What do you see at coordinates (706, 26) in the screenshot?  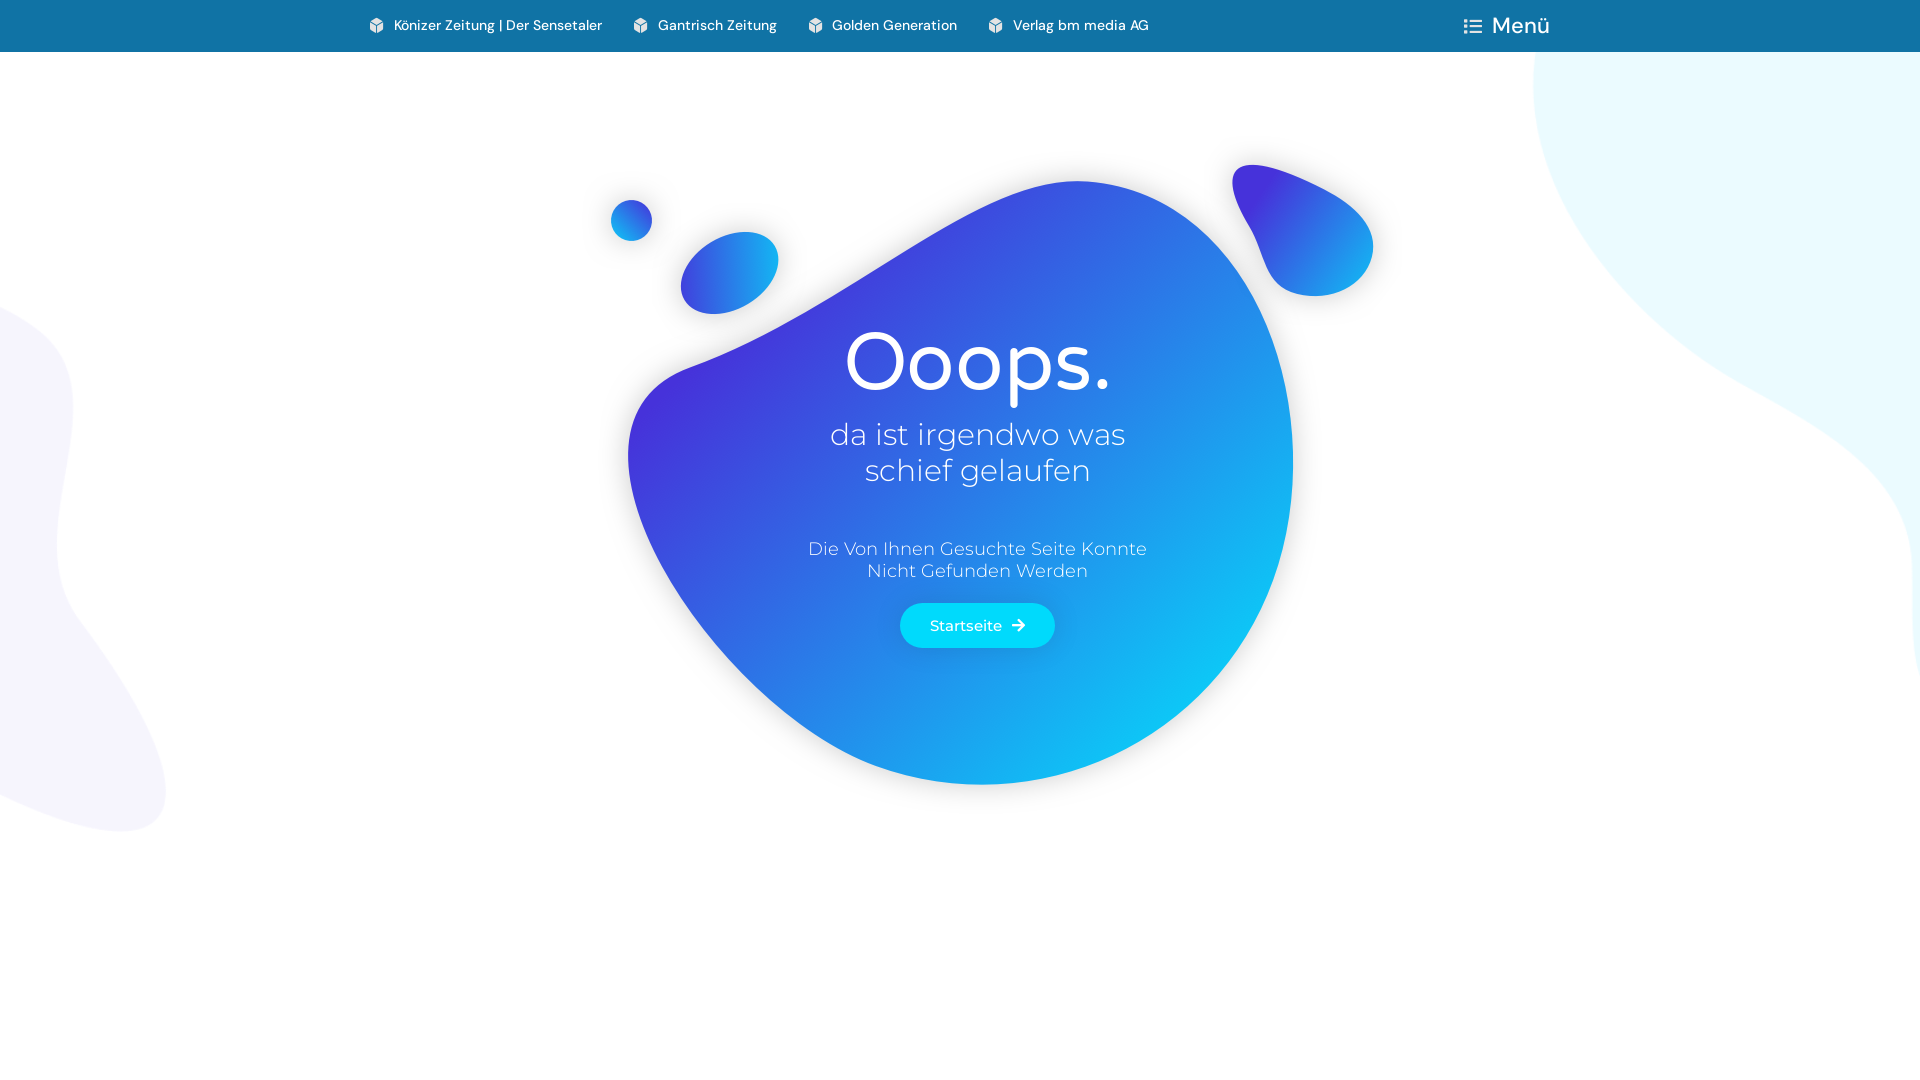 I see `Gantrisch Zeitung` at bounding box center [706, 26].